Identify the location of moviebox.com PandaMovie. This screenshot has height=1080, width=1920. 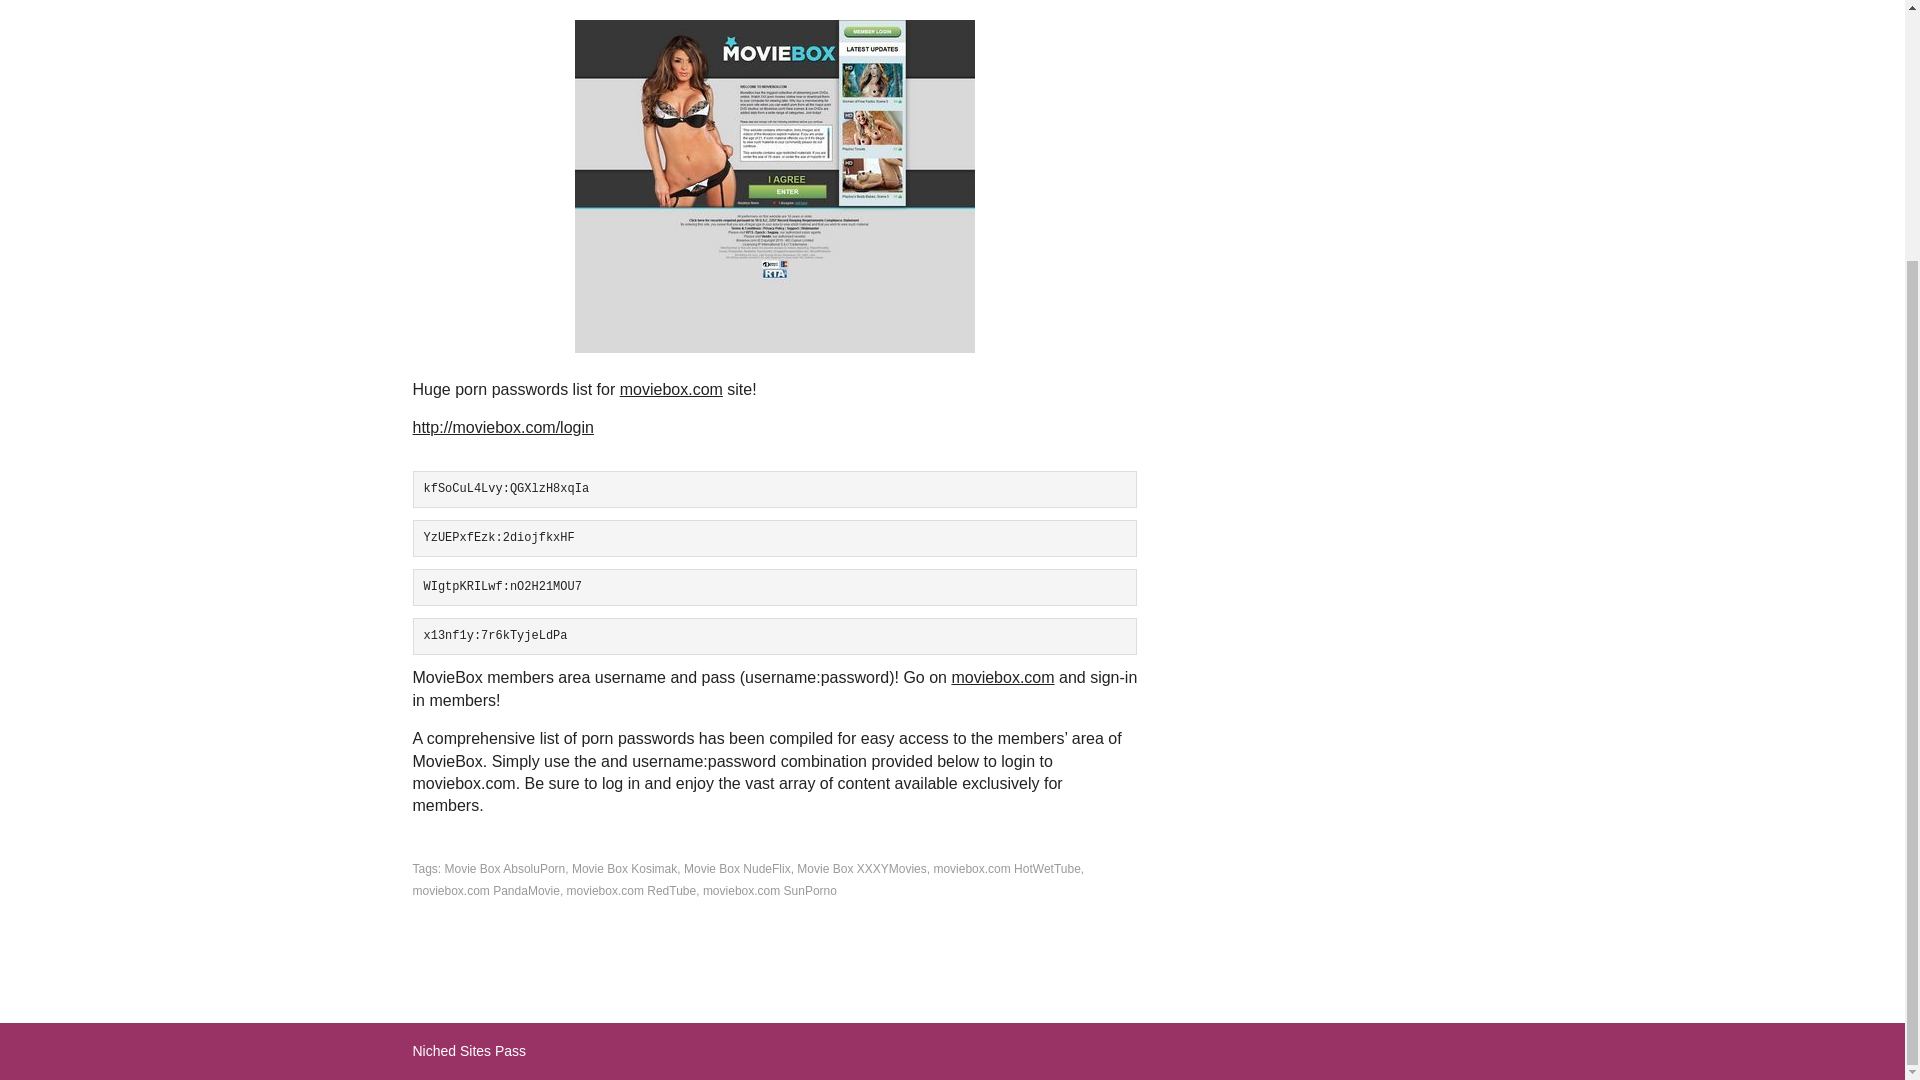
(485, 890).